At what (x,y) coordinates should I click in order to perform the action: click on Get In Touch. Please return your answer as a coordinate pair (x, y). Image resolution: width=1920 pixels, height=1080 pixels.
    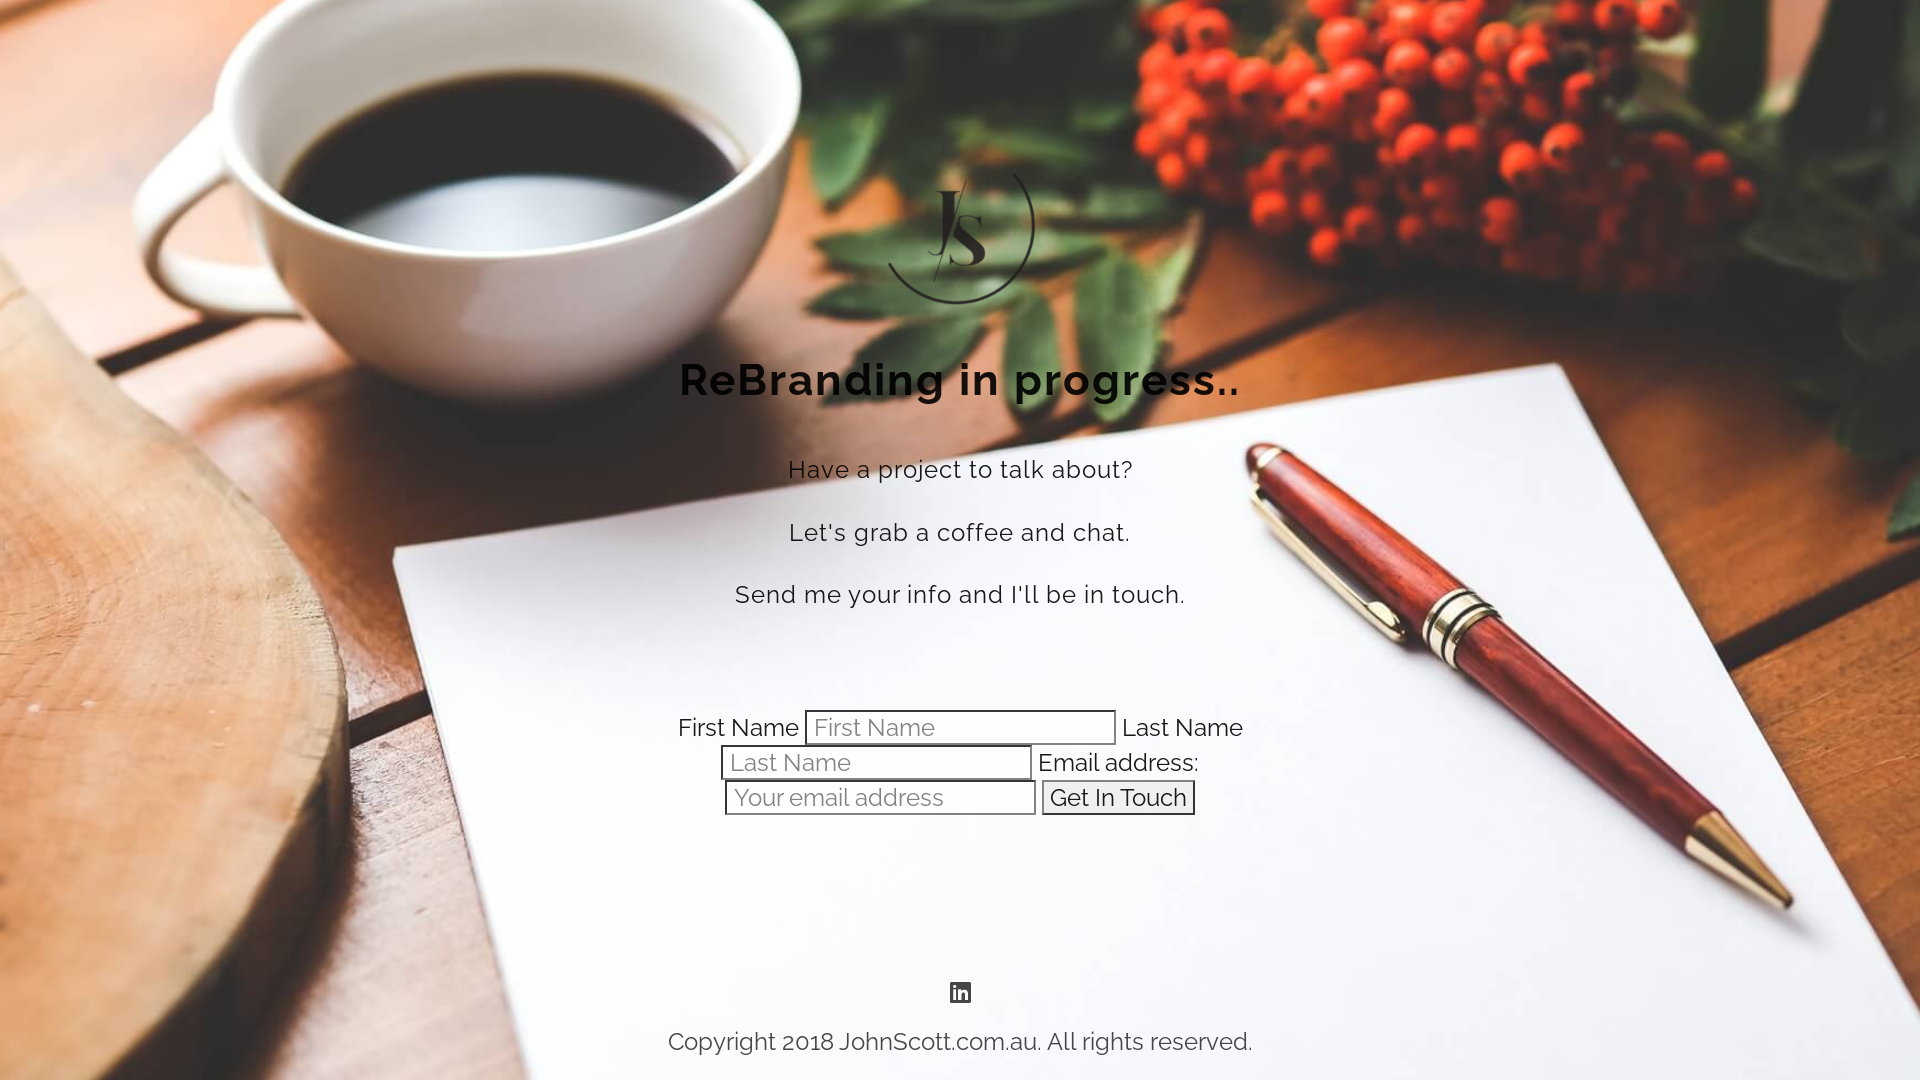
    Looking at the image, I should click on (1118, 798).